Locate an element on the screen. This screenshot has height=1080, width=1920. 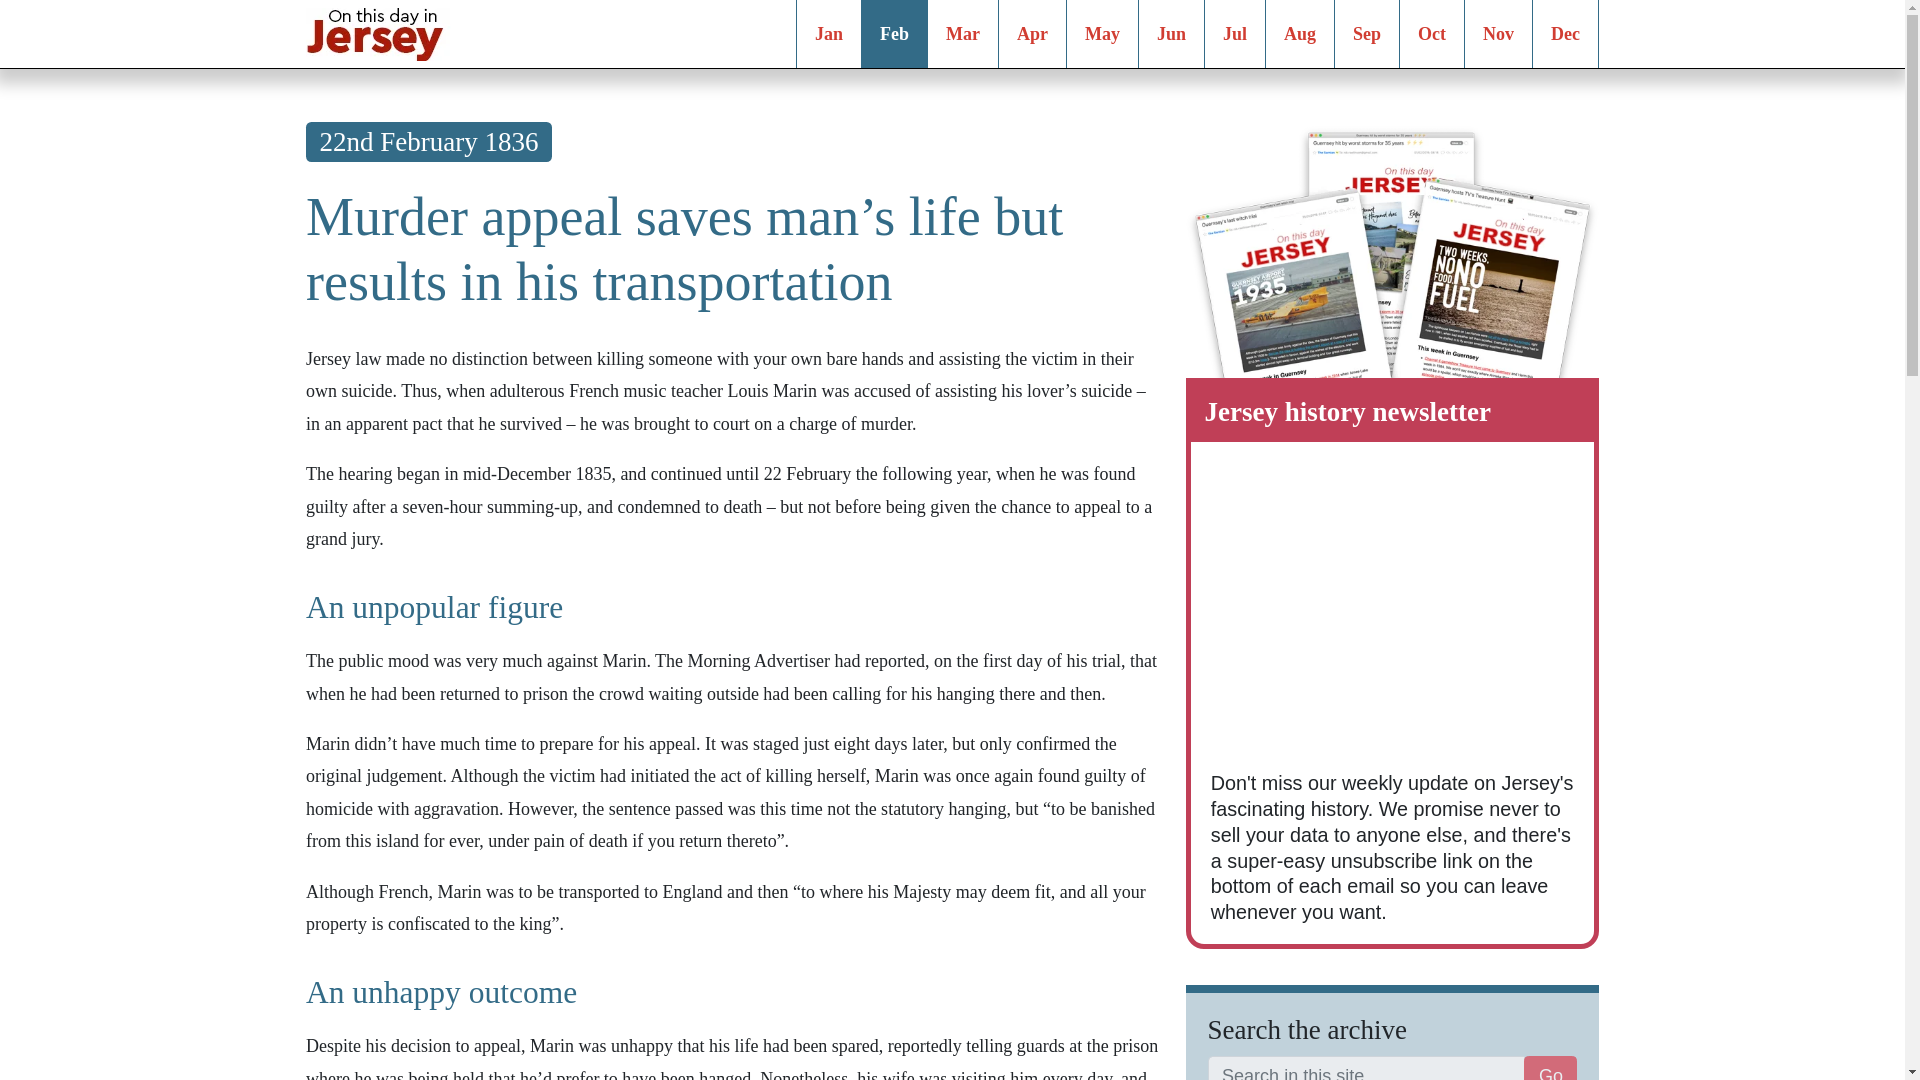
Go is located at coordinates (1550, 1068).